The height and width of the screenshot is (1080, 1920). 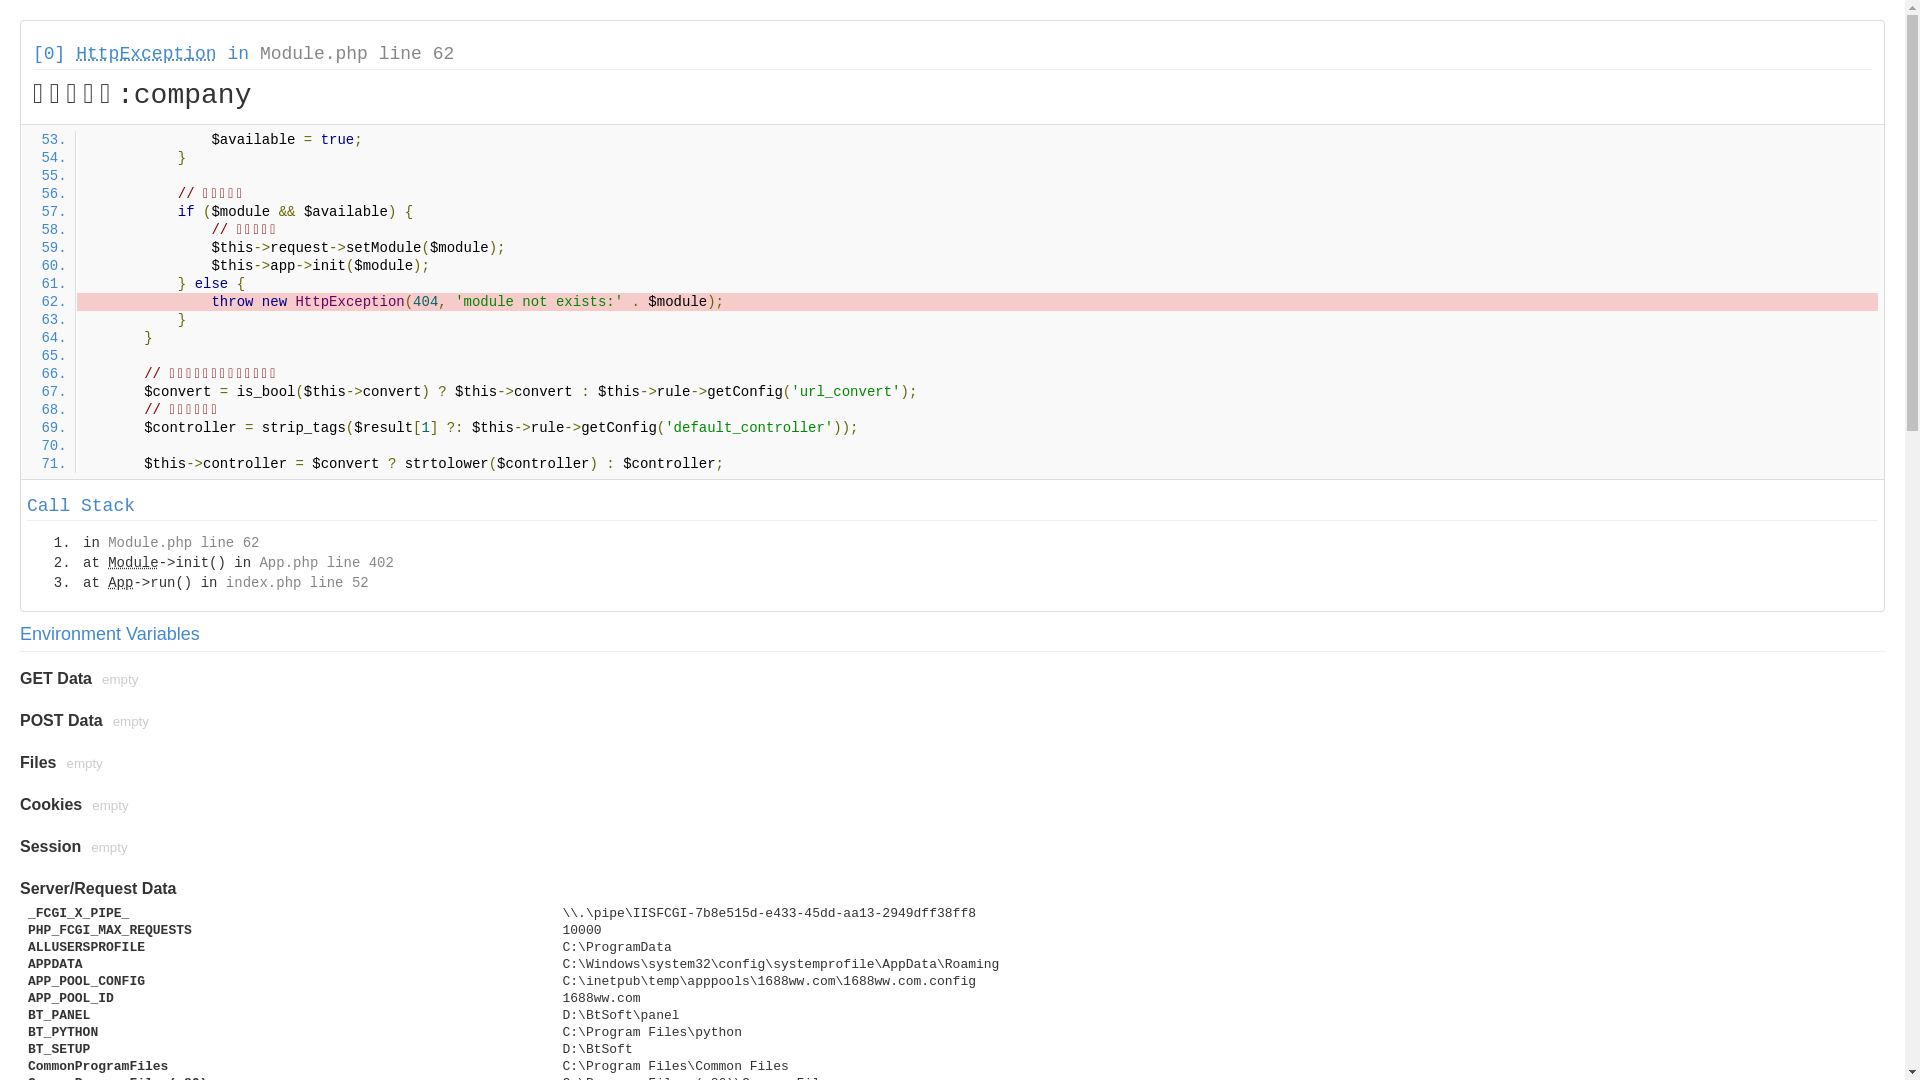 What do you see at coordinates (298, 583) in the screenshot?
I see `index.php line 52` at bounding box center [298, 583].